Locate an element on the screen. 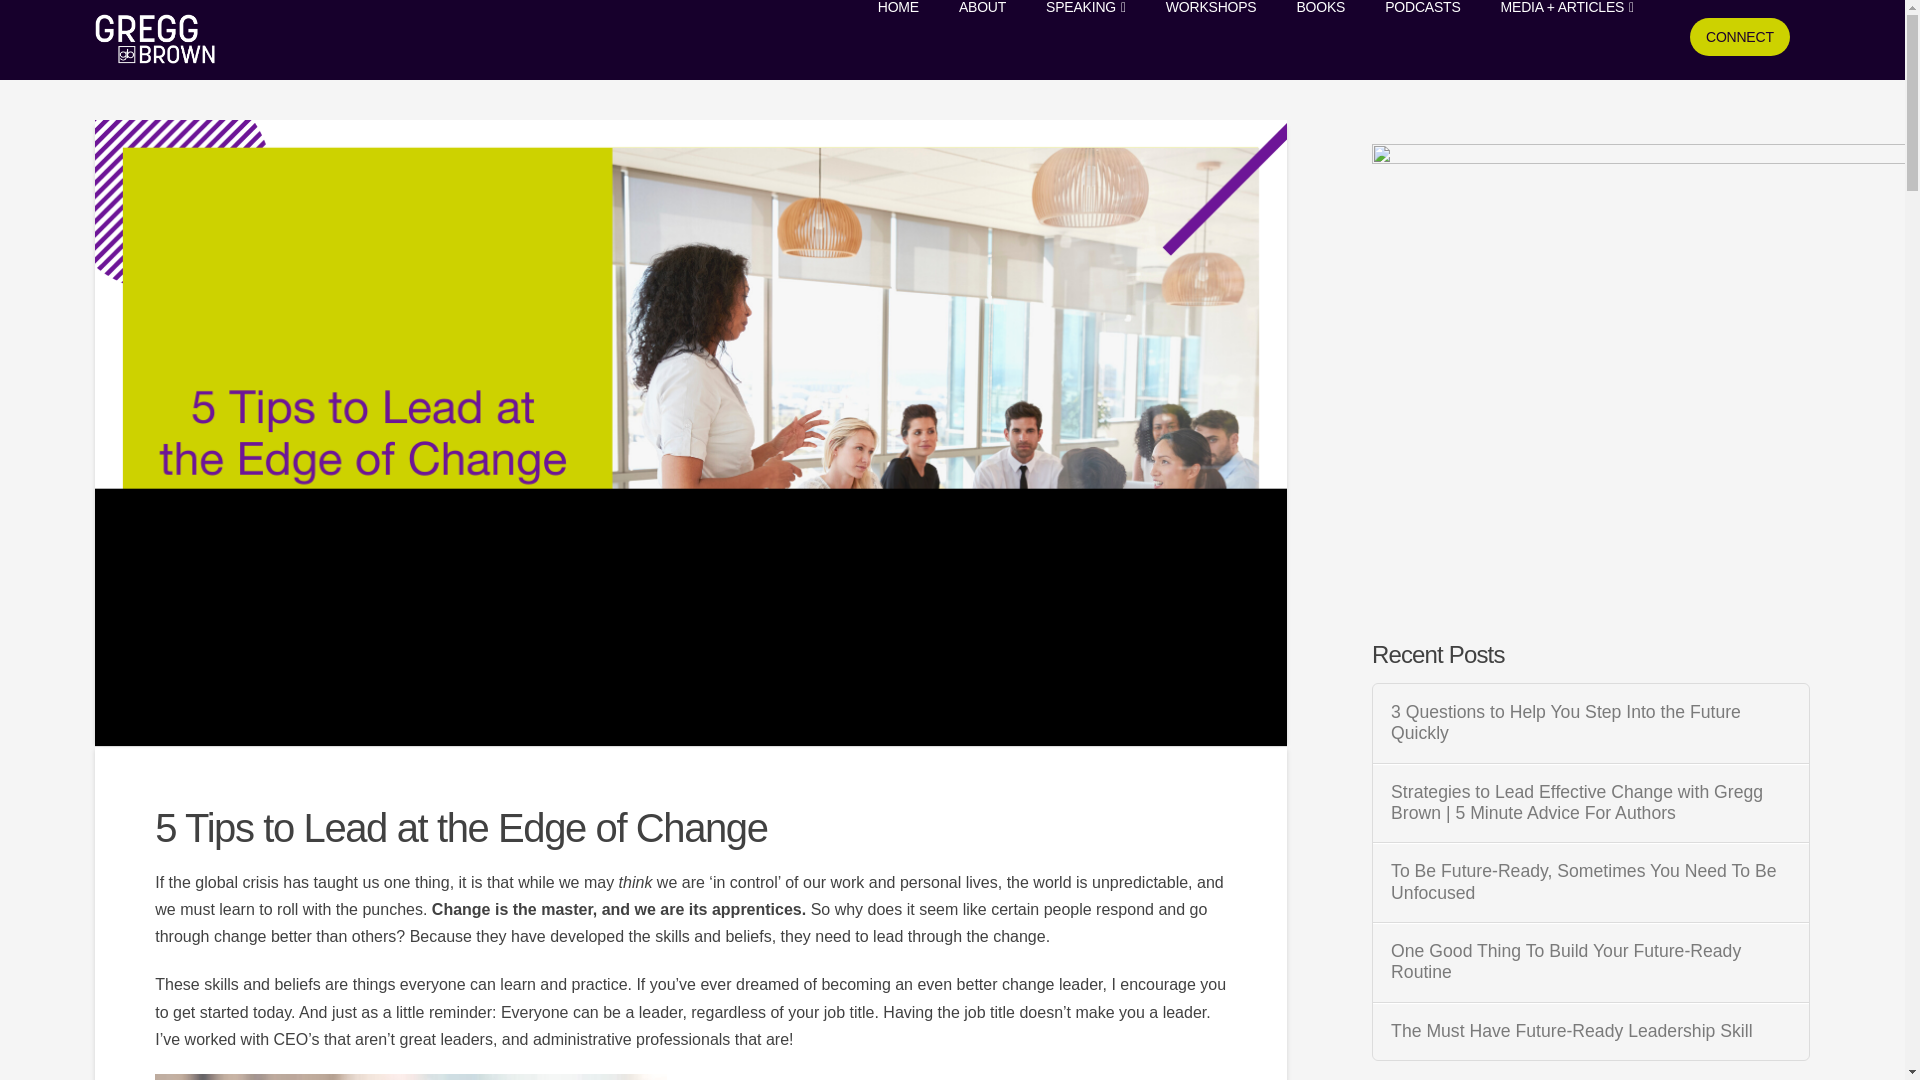 The height and width of the screenshot is (1080, 1920). ABOUT is located at coordinates (982, 40).